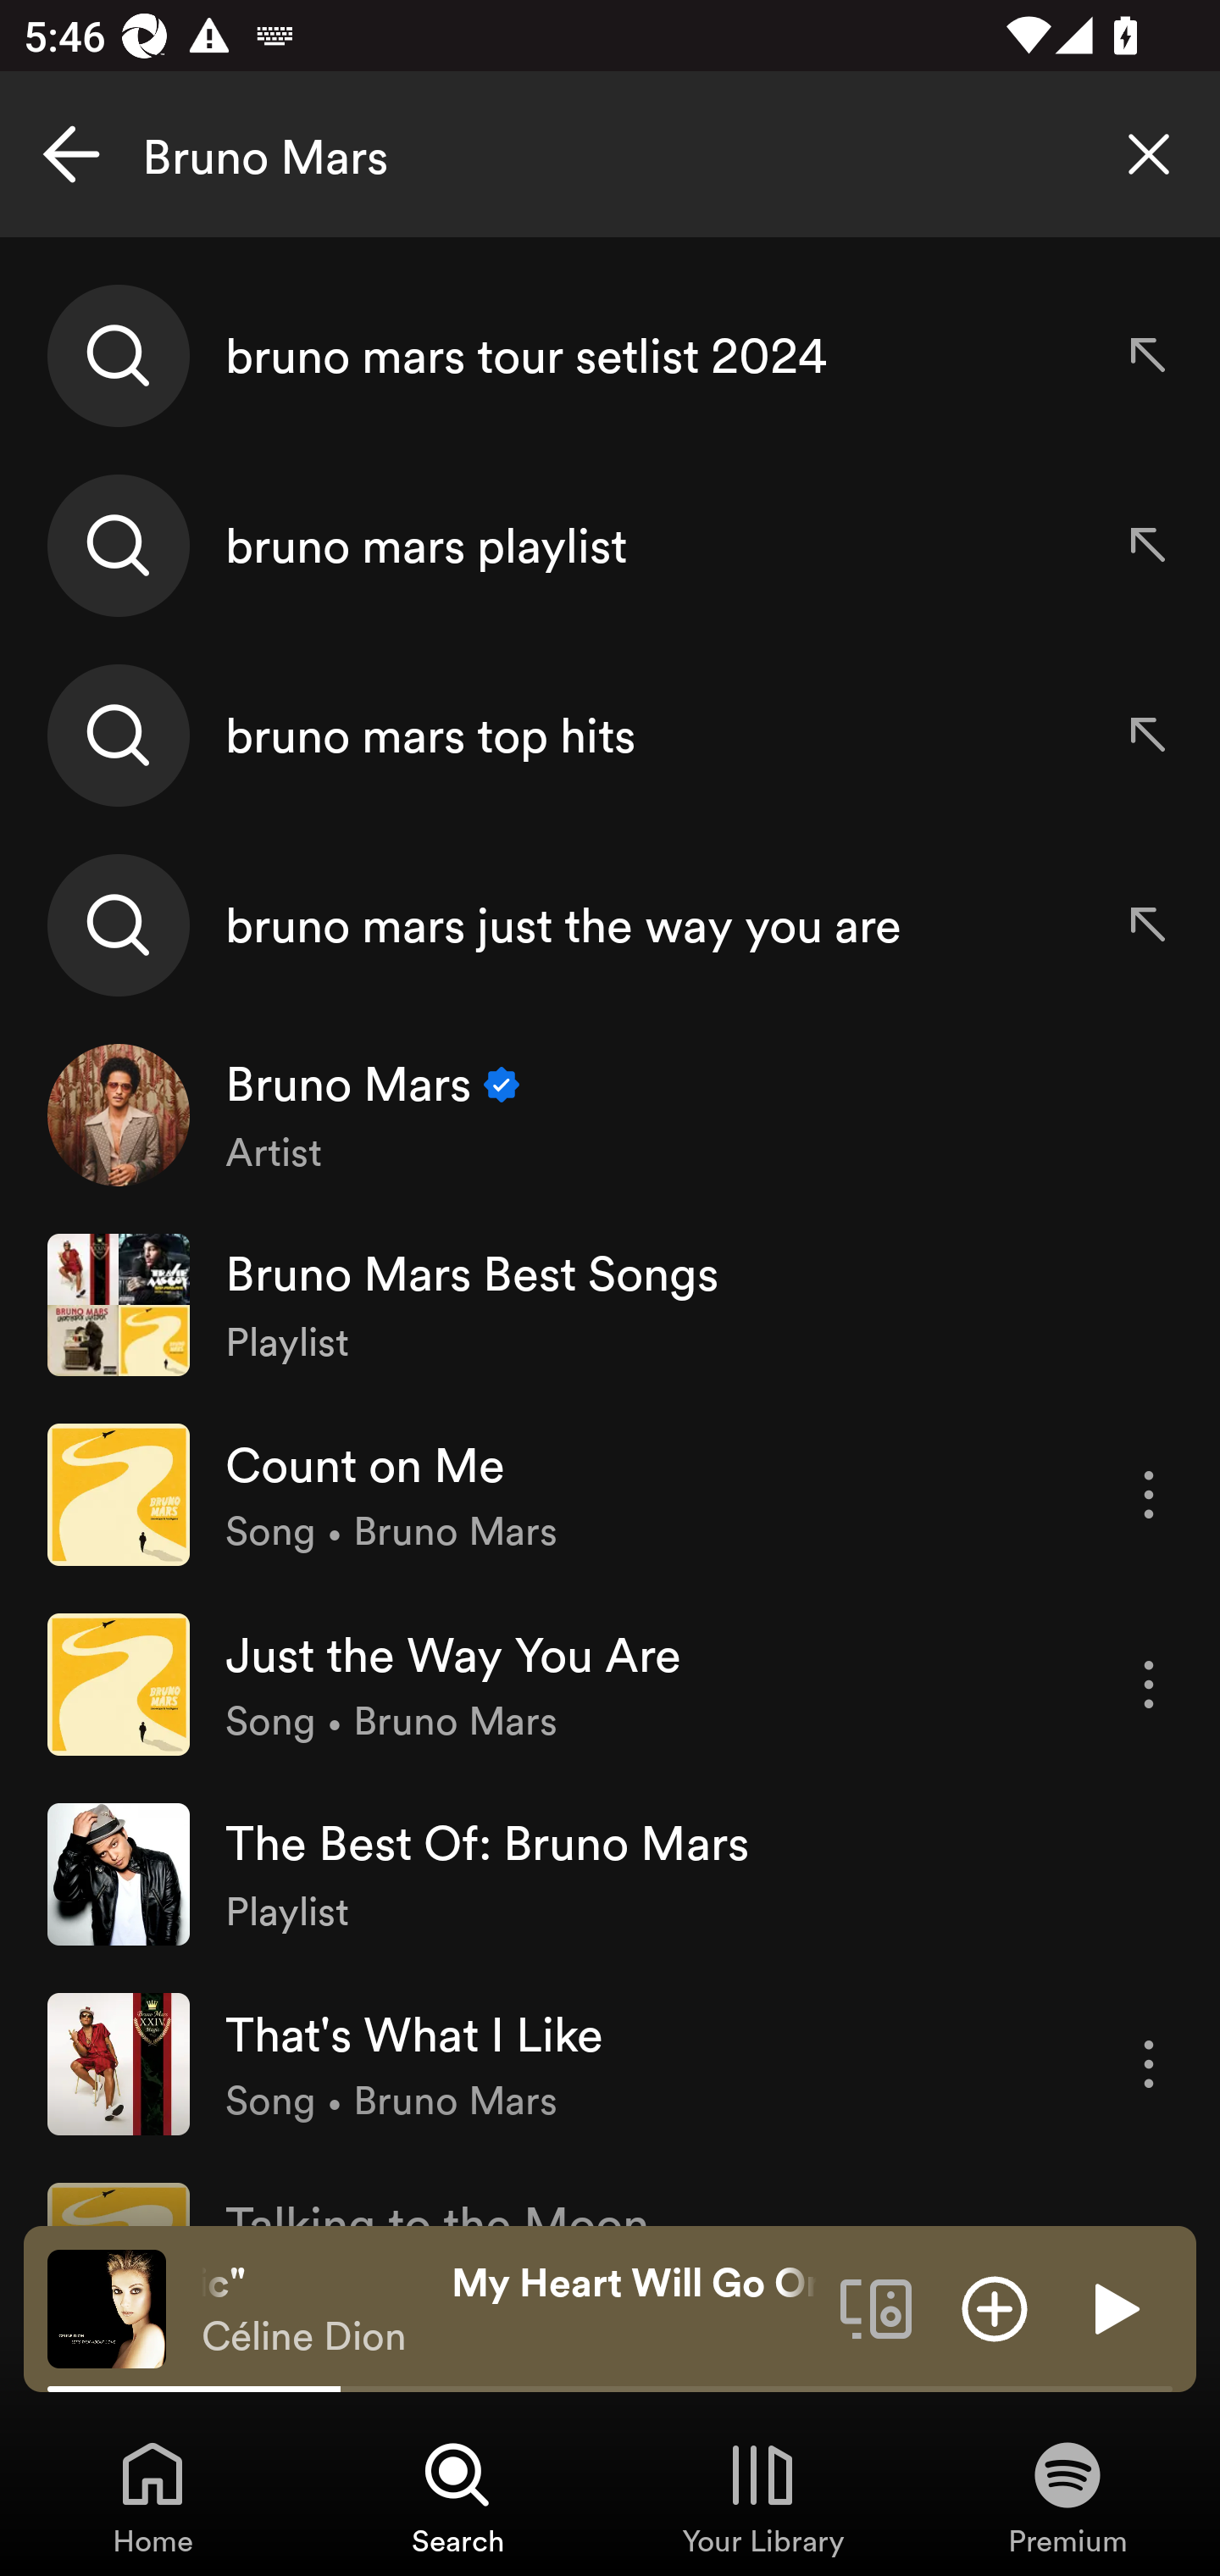 The height and width of the screenshot is (2576, 1220). I want to click on Search, Tab 2 of 4 Search Search, so click(457, 2496).